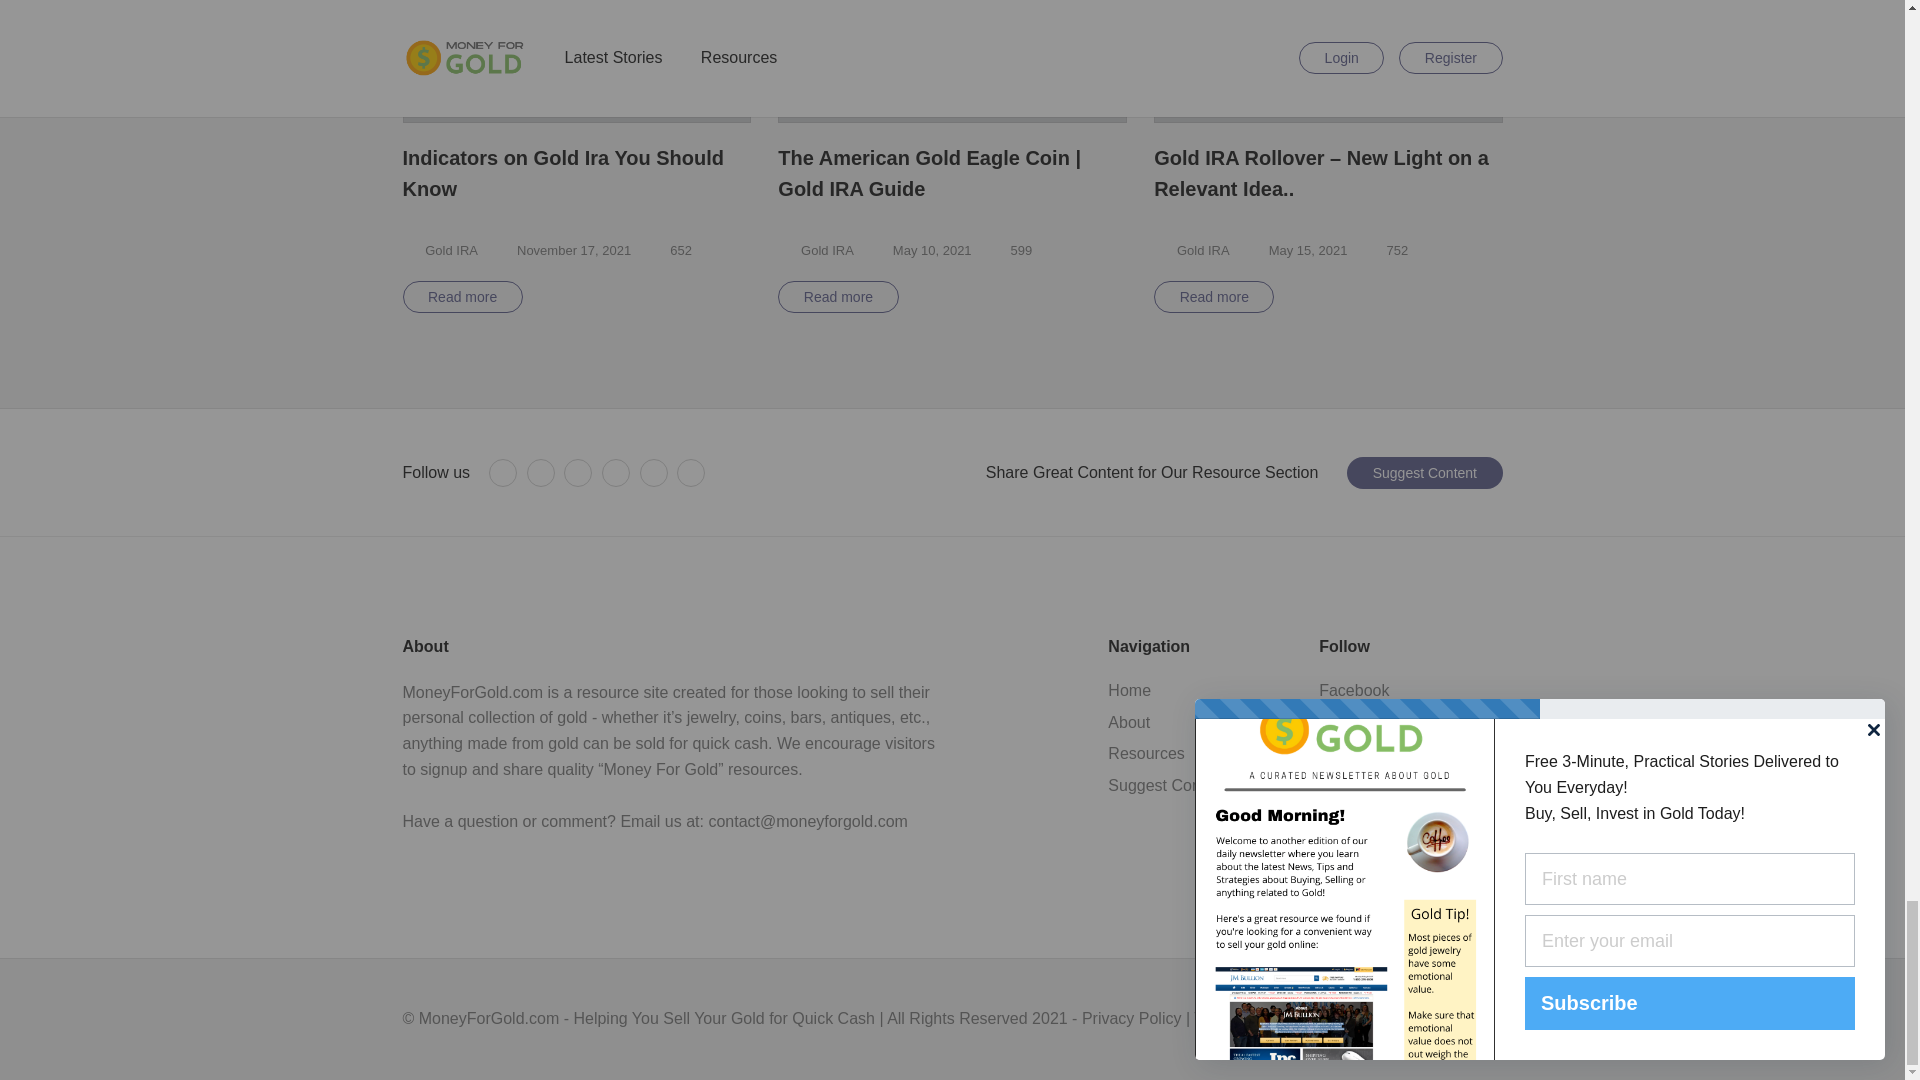 The image size is (1920, 1080). Describe the element at coordinates (1214, 296) in the screenshot. I see `Read more` at that location.